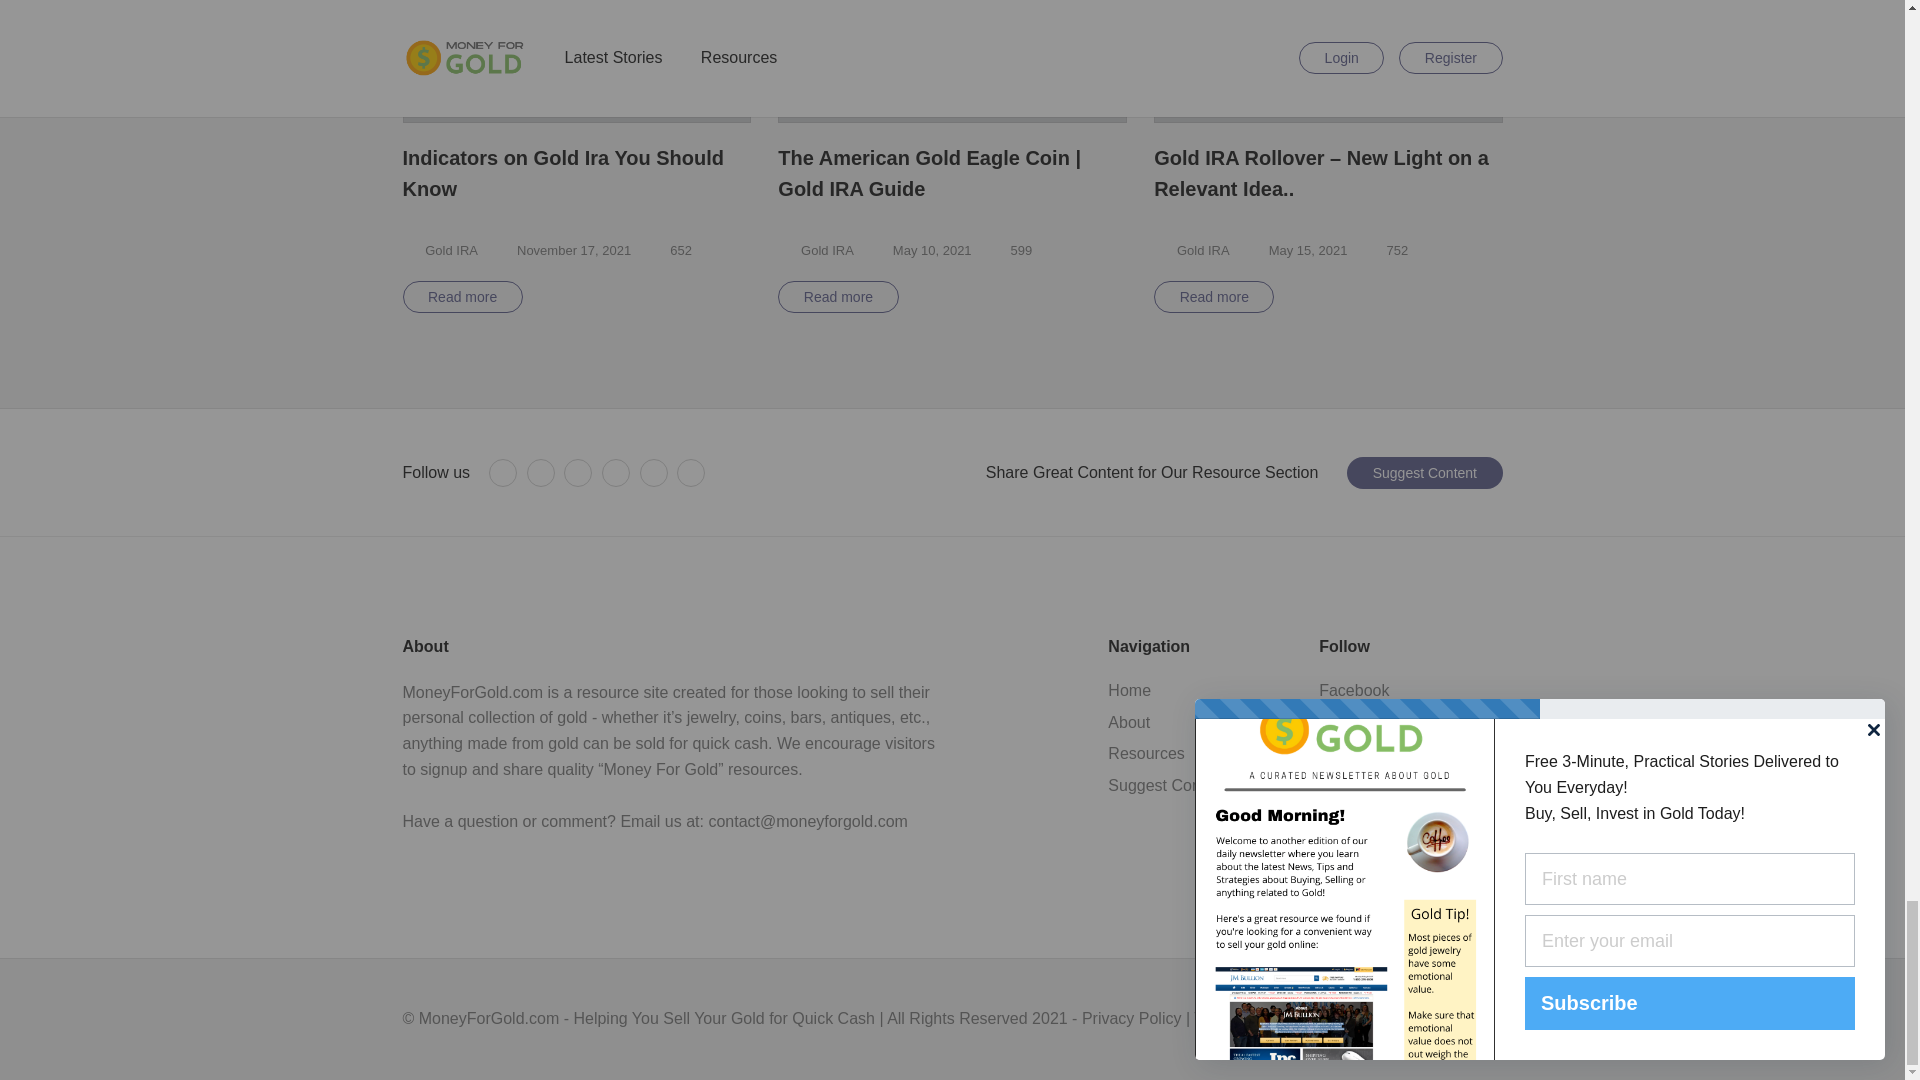 The image size is (1920, 1080). Describe the element at coordinates (1214, 296) in the screenshot. I see `Read more` at that location.